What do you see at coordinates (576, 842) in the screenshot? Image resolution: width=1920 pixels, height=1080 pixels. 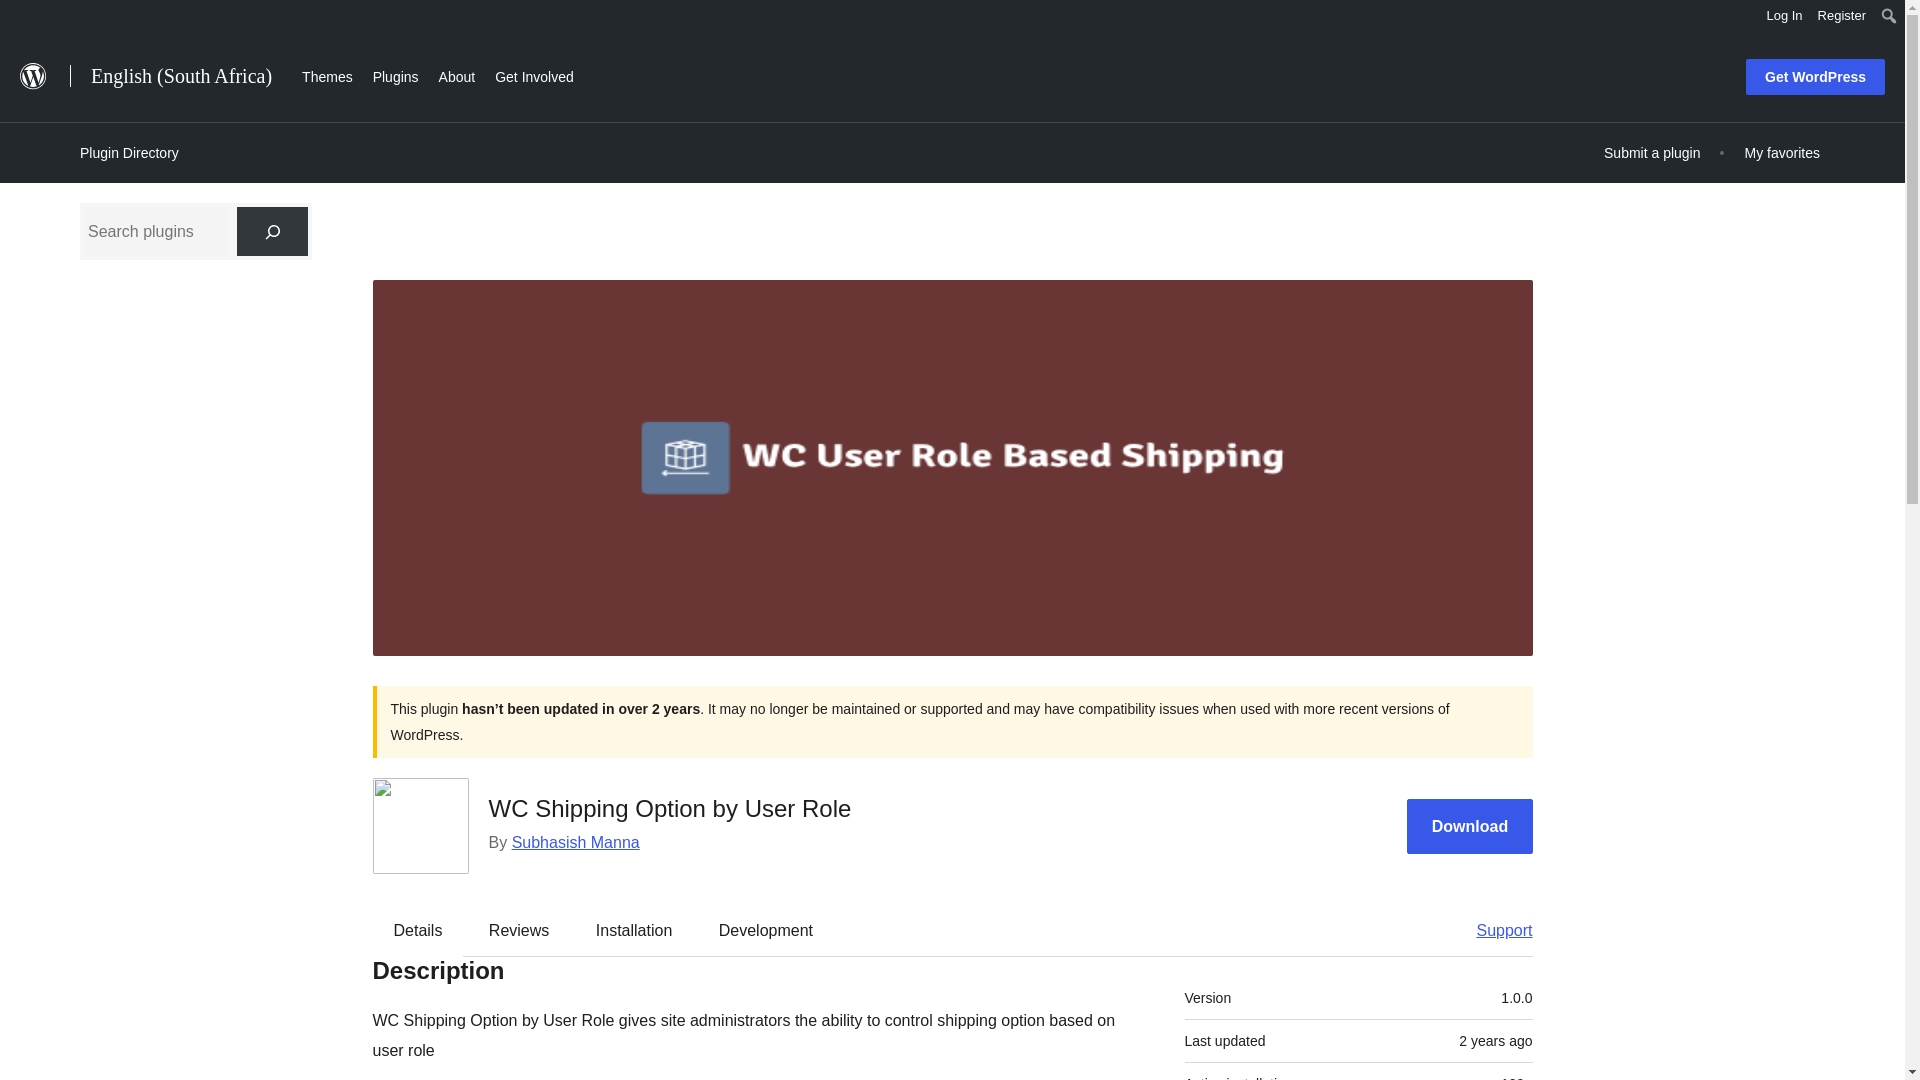 I see `Subhasish Manna` at bounding box center [576, 842].